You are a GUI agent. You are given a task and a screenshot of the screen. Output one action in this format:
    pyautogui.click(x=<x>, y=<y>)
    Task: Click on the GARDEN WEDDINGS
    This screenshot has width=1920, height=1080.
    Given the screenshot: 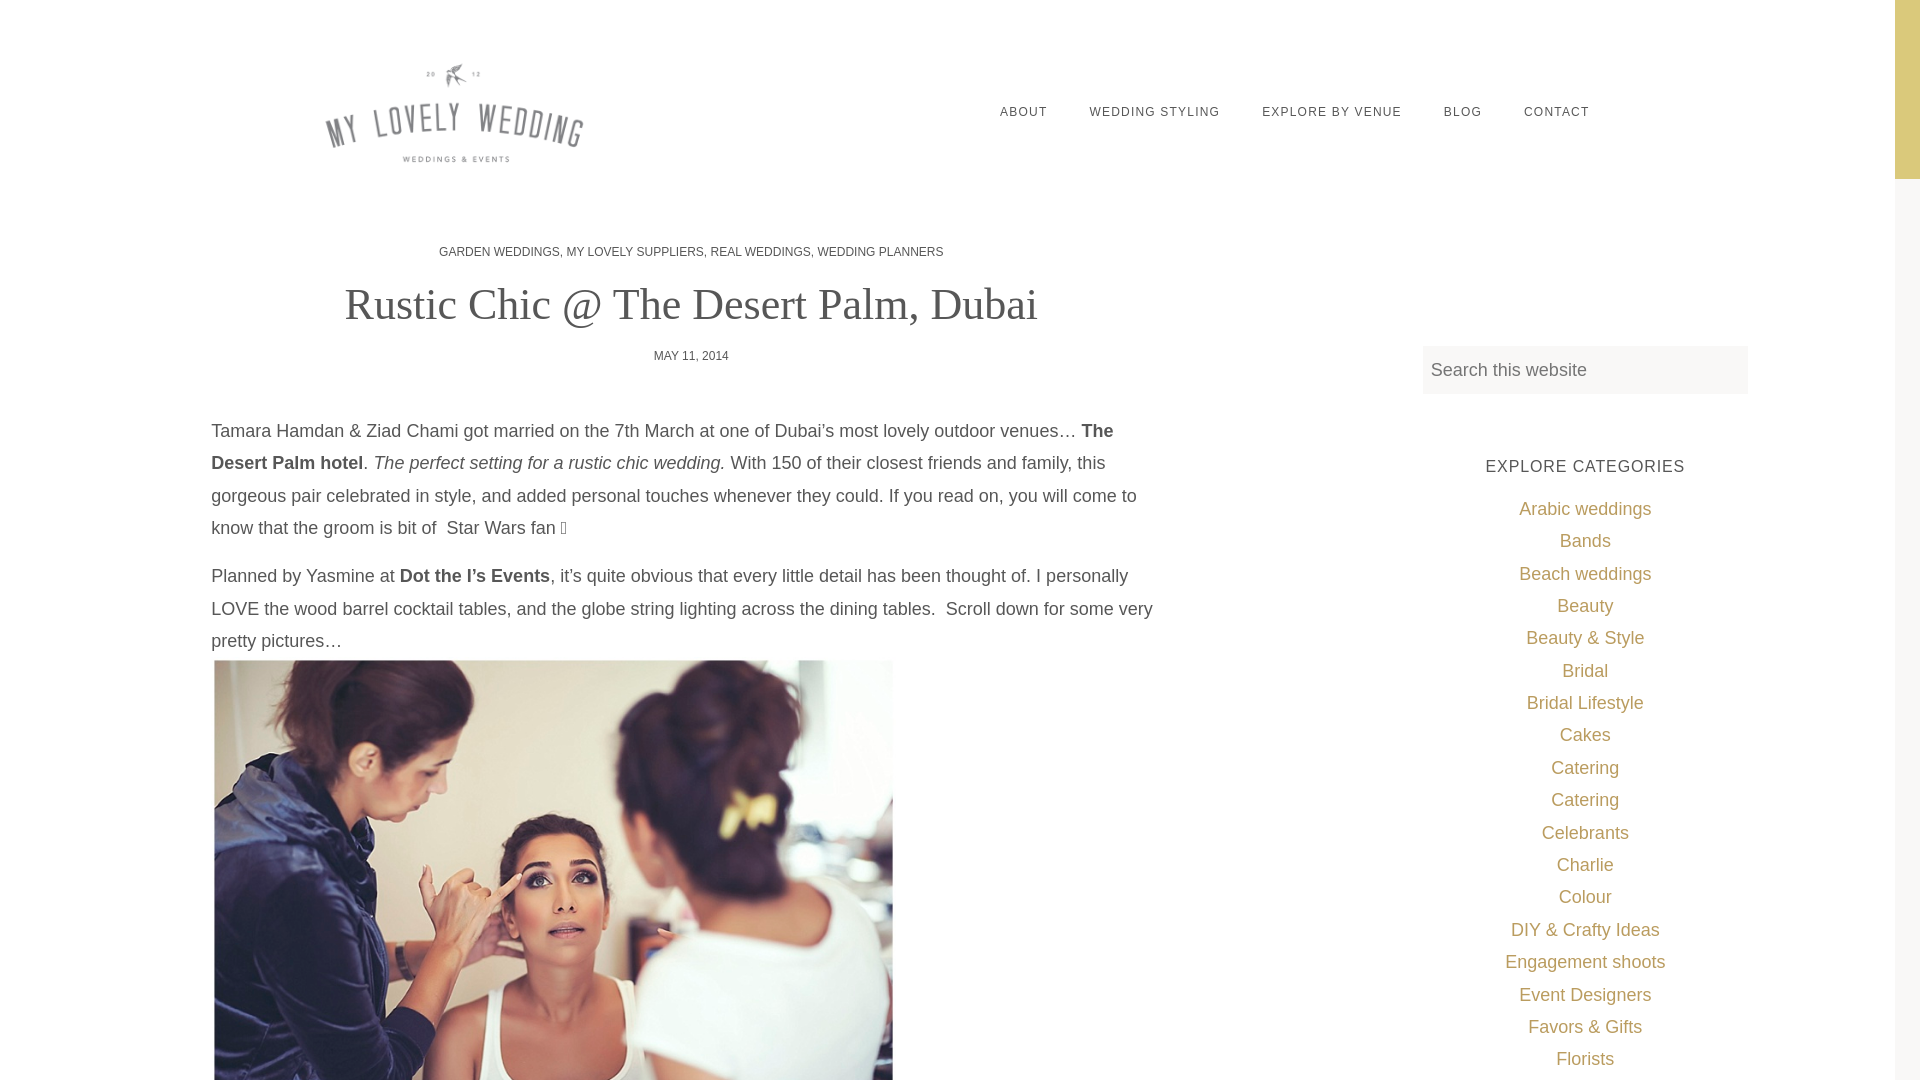 What is the action you would take?
    pyautogui.click(x=500, y=252)
    